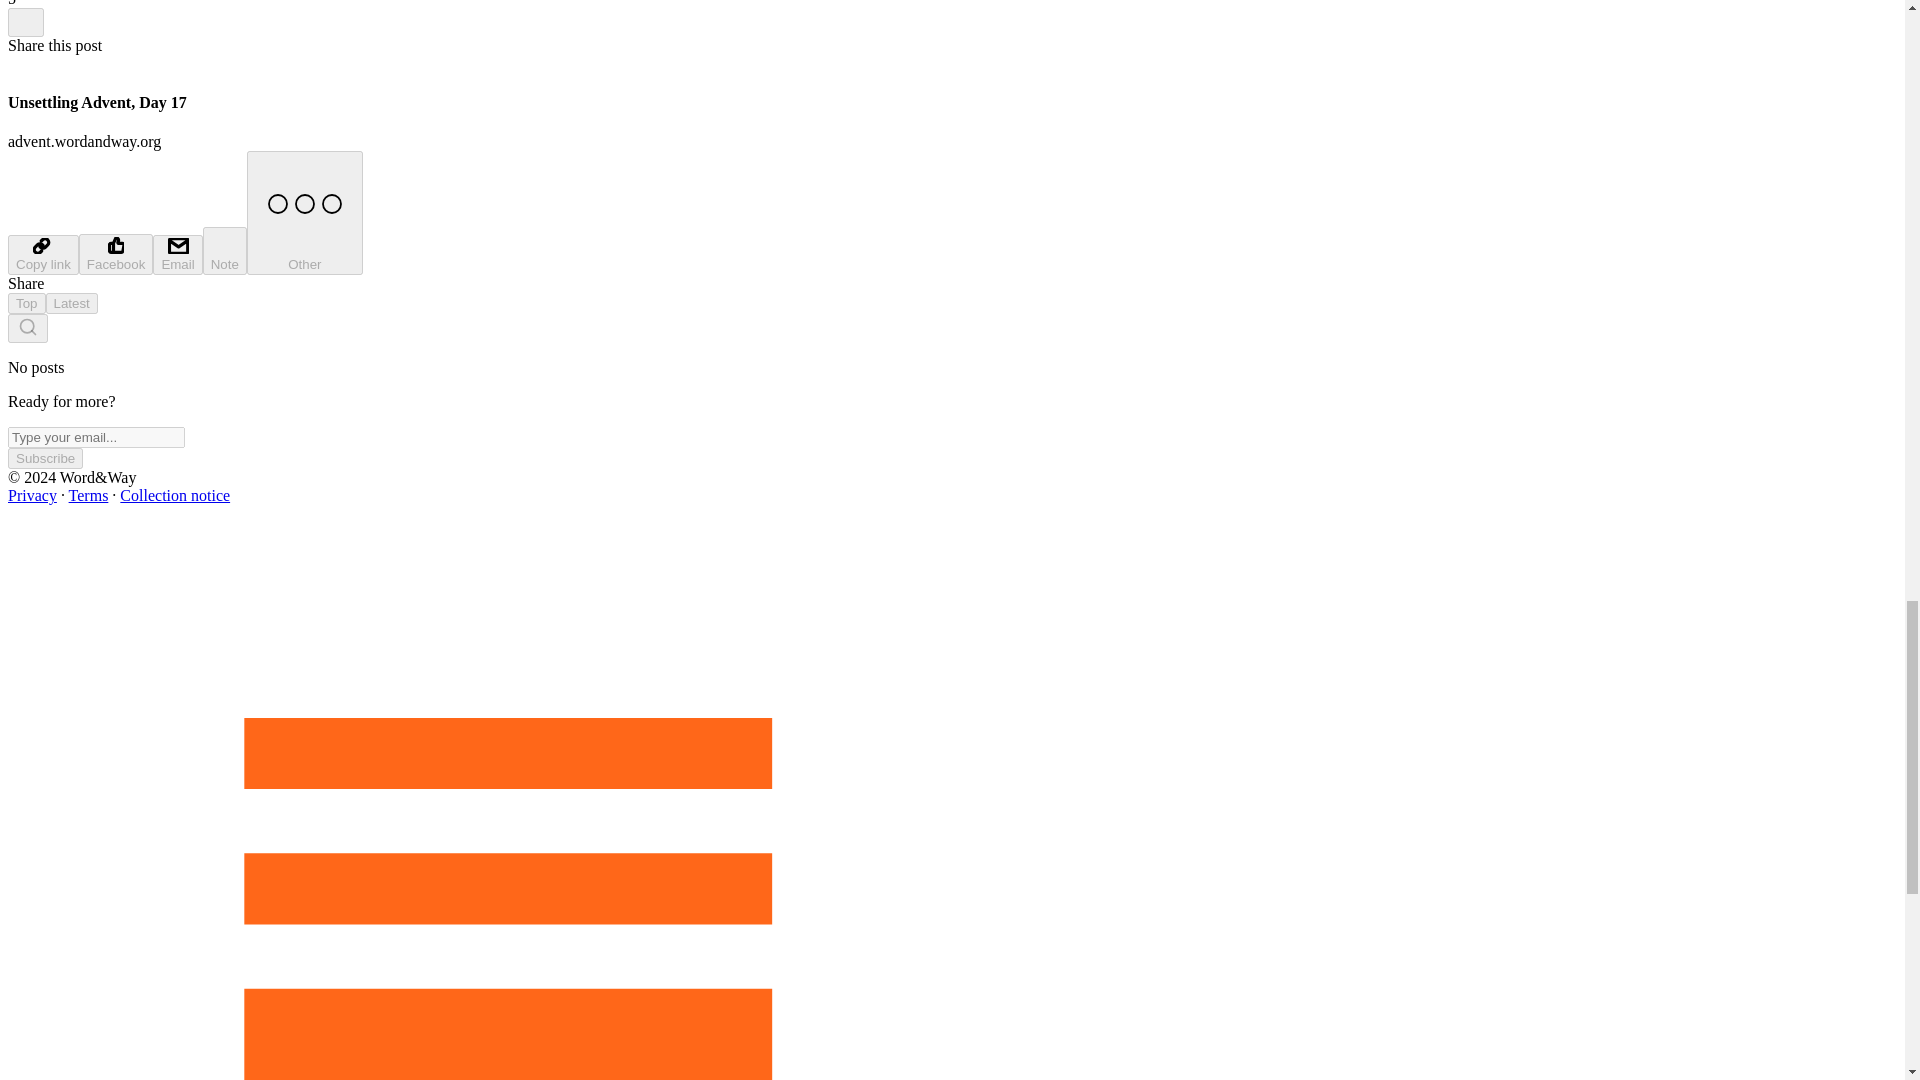  I want to click on Other, so click(304, 213).